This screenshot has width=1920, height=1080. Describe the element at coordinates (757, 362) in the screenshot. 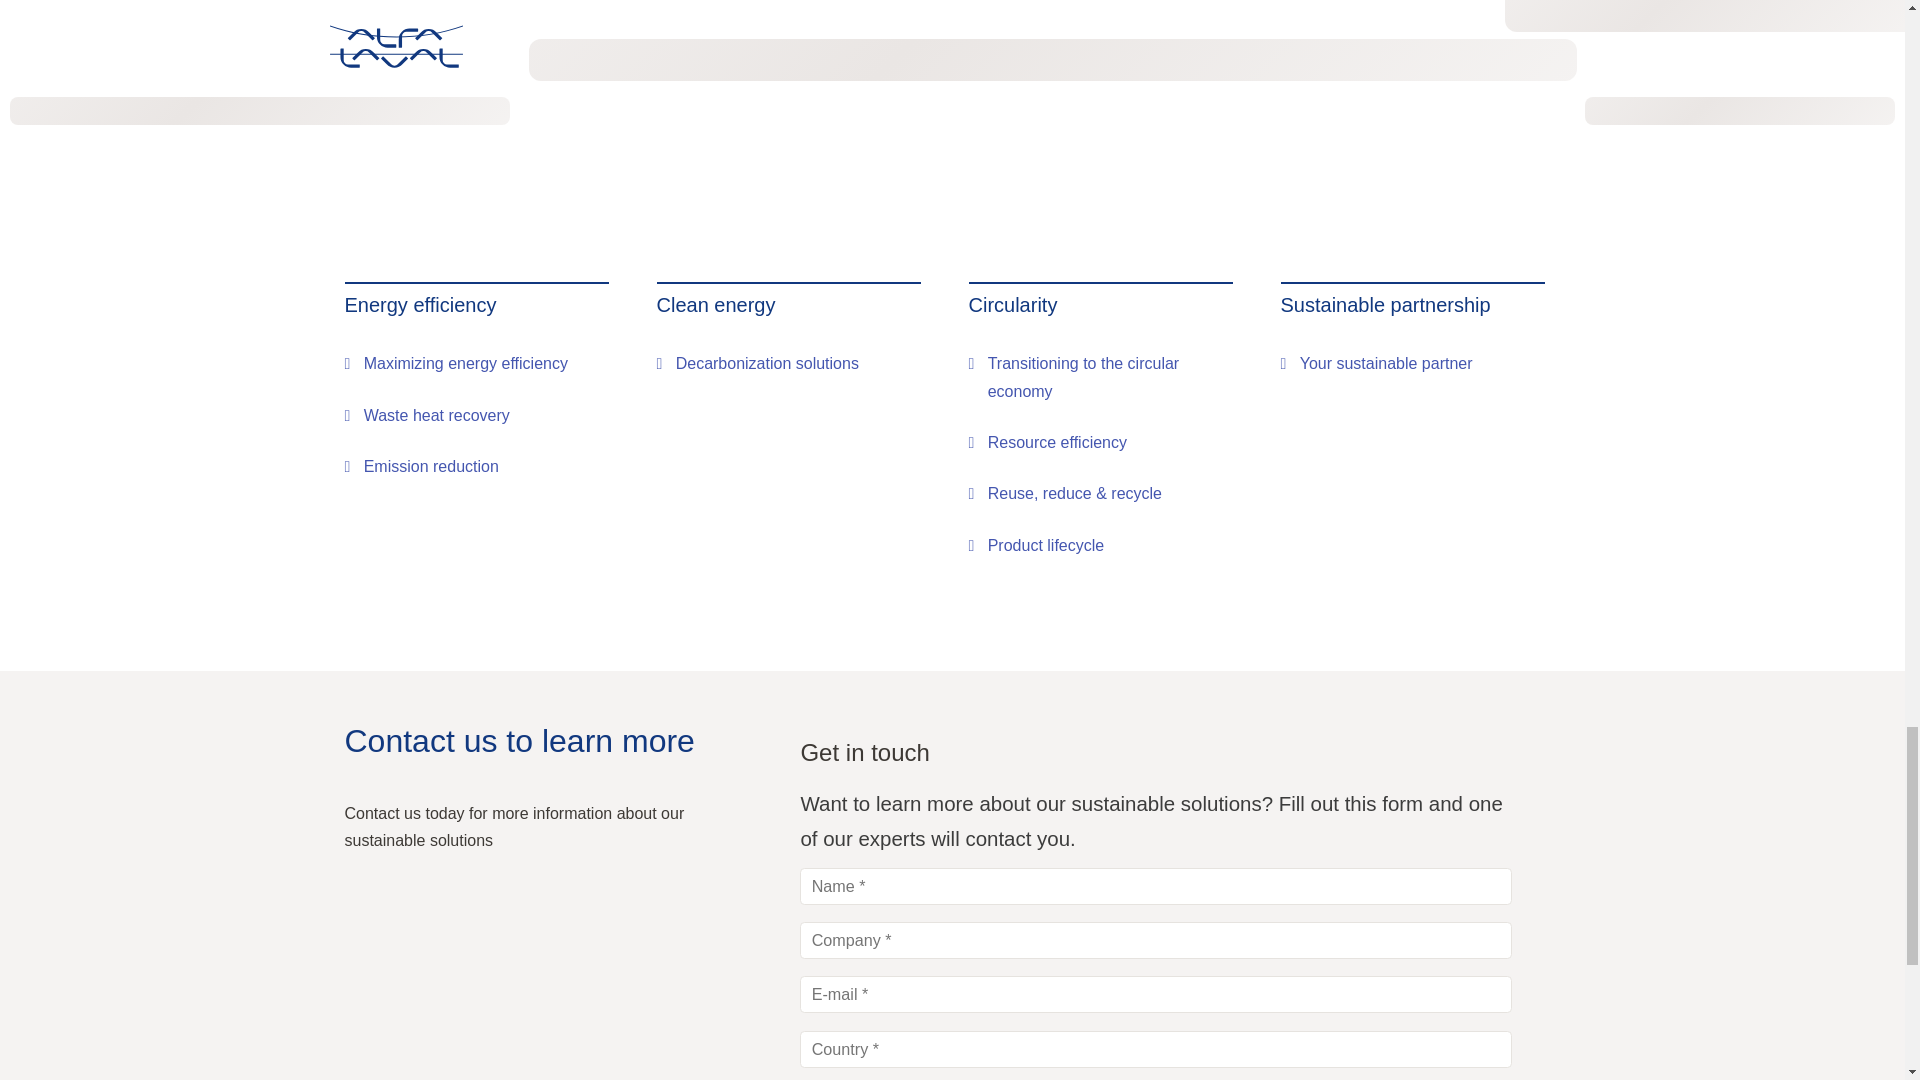

I see `Decarbonization solutions` at that location.